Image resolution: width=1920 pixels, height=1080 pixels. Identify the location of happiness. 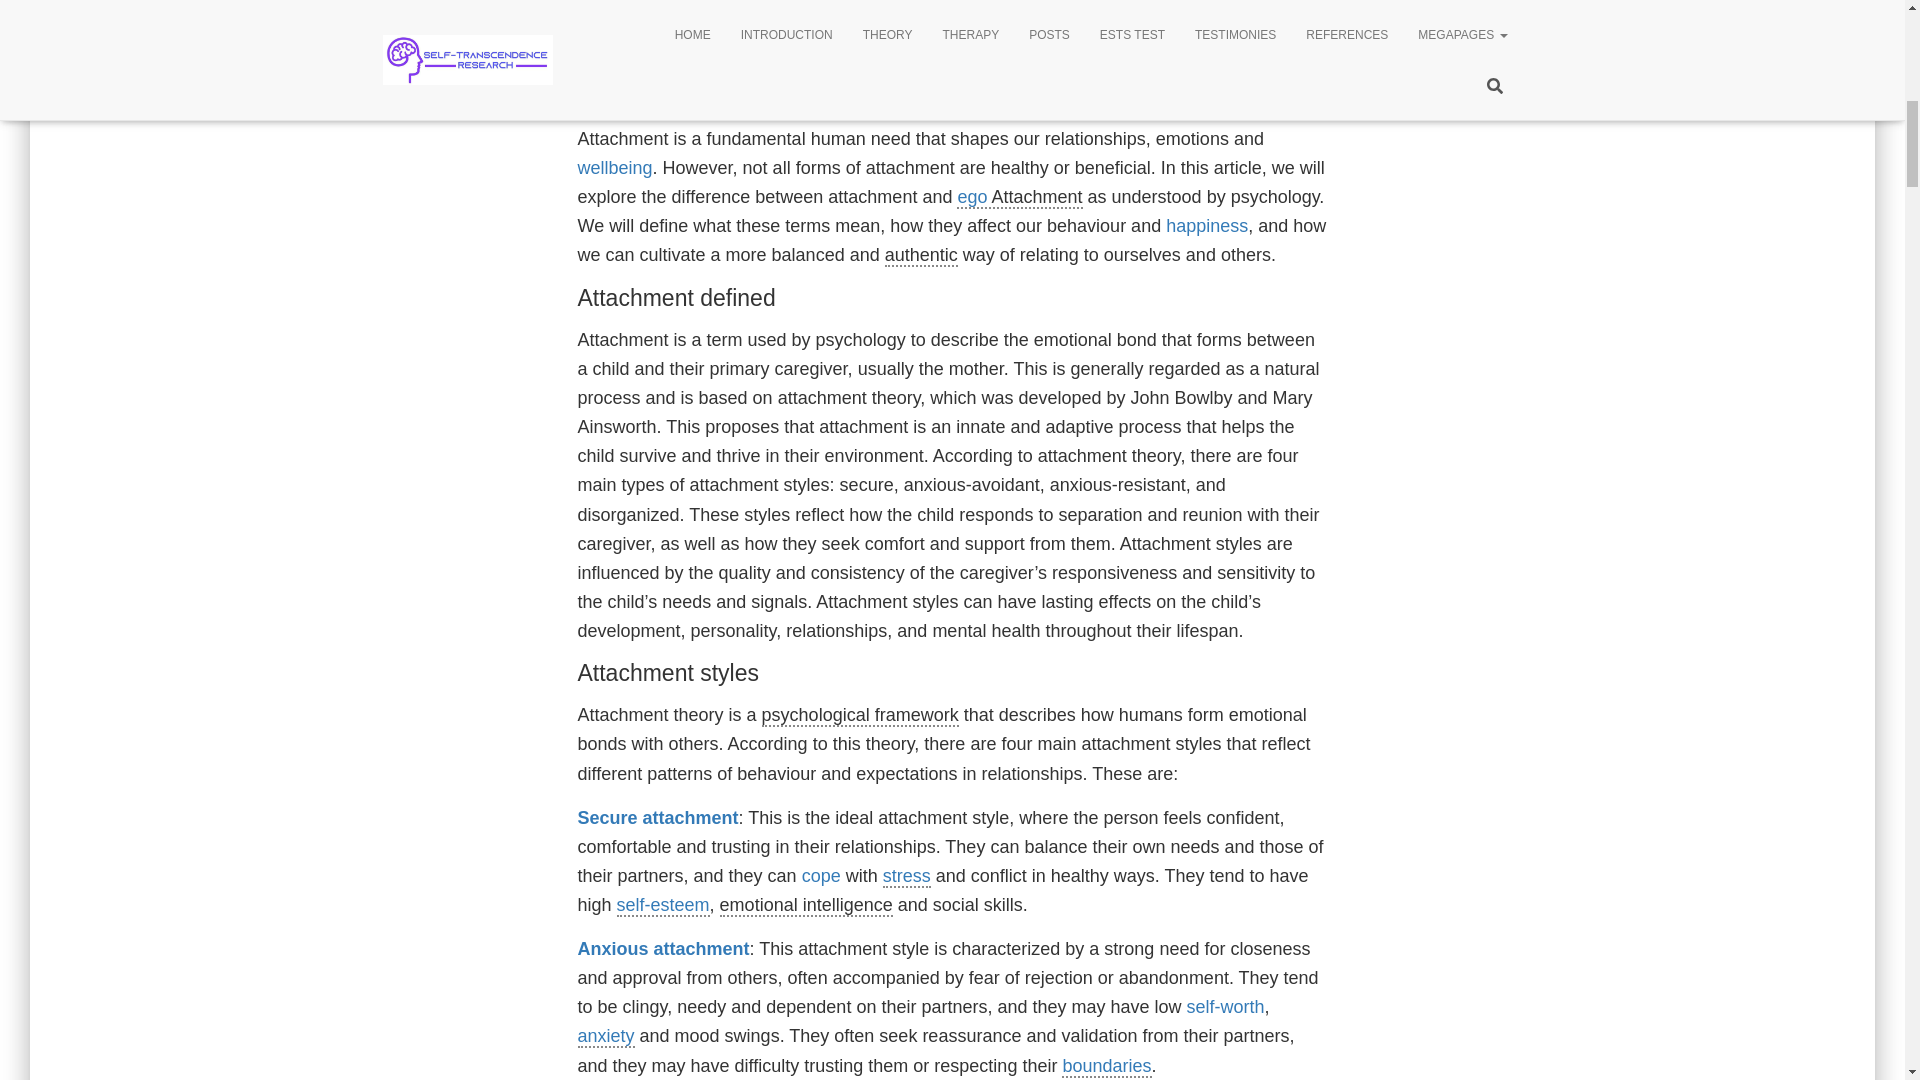
(1206, 226).